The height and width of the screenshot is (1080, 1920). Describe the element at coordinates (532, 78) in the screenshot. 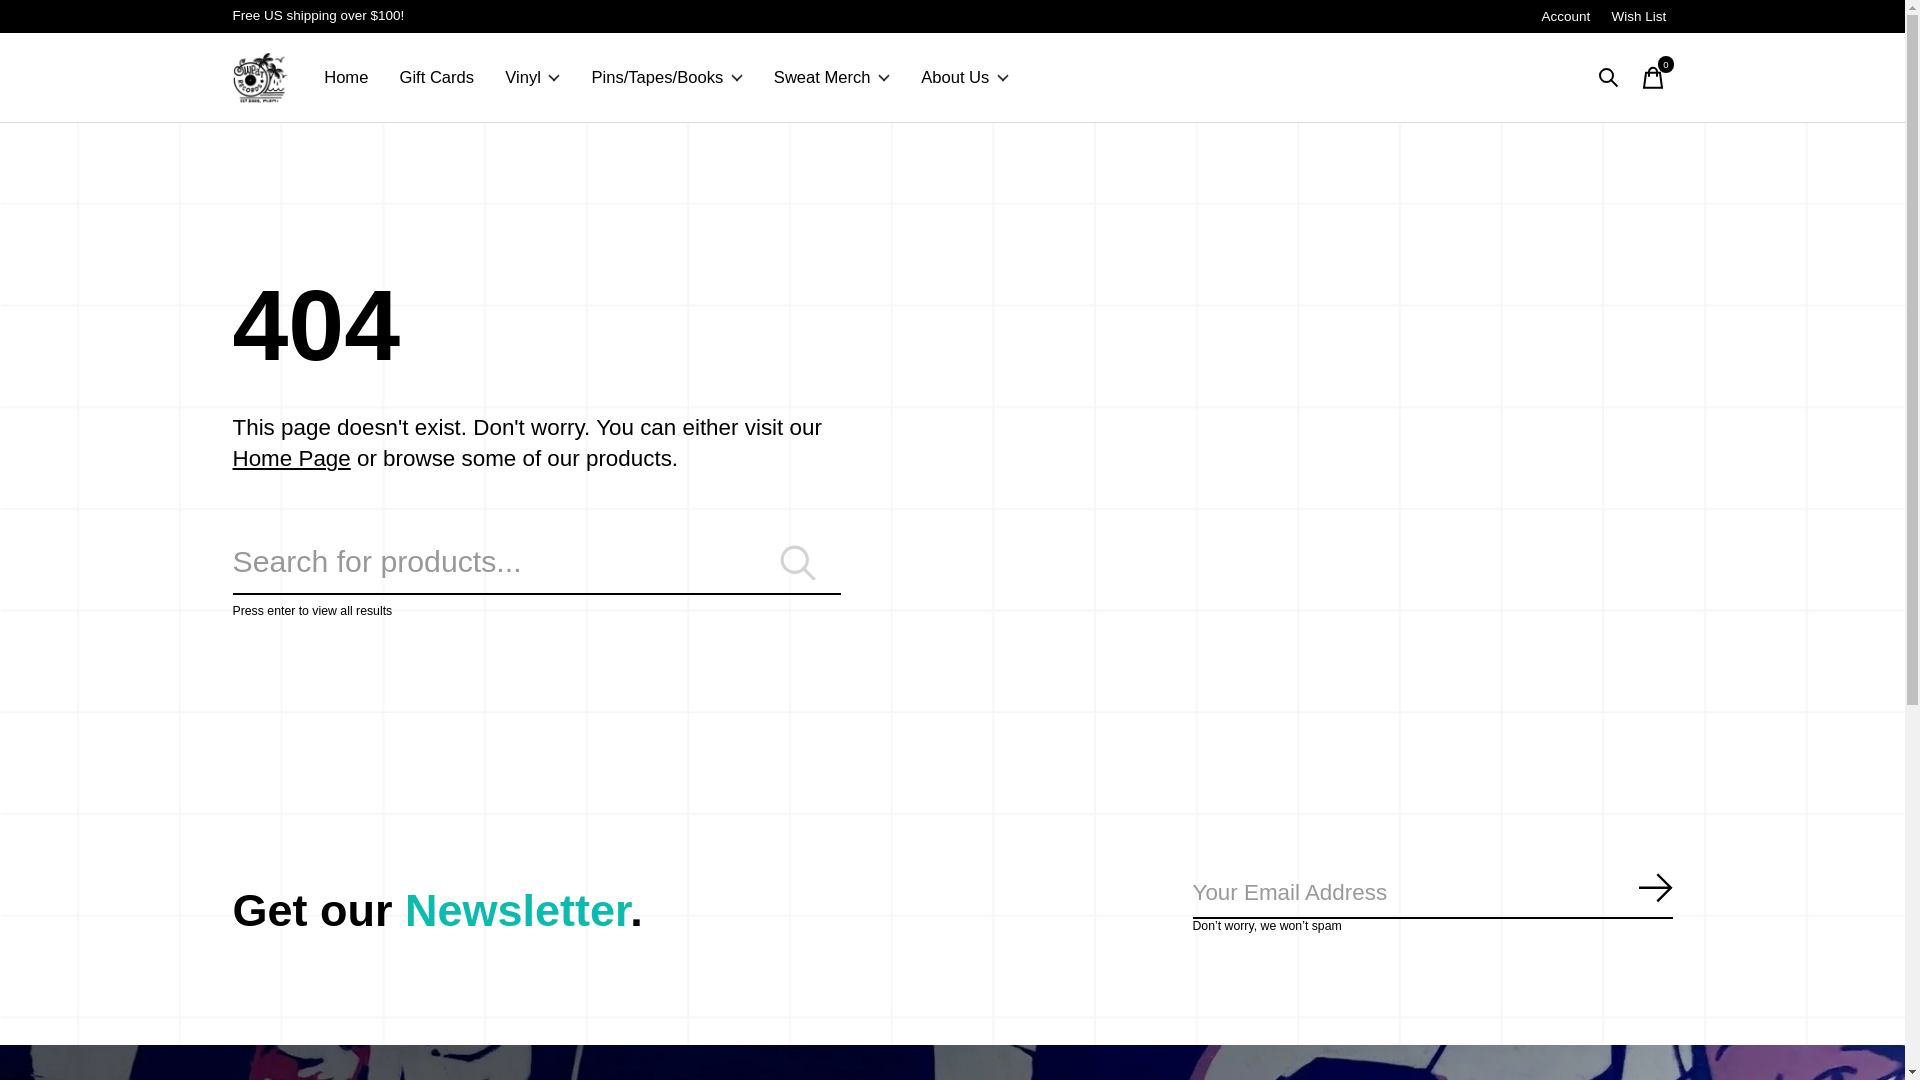

I see `Vinyl` at that location.